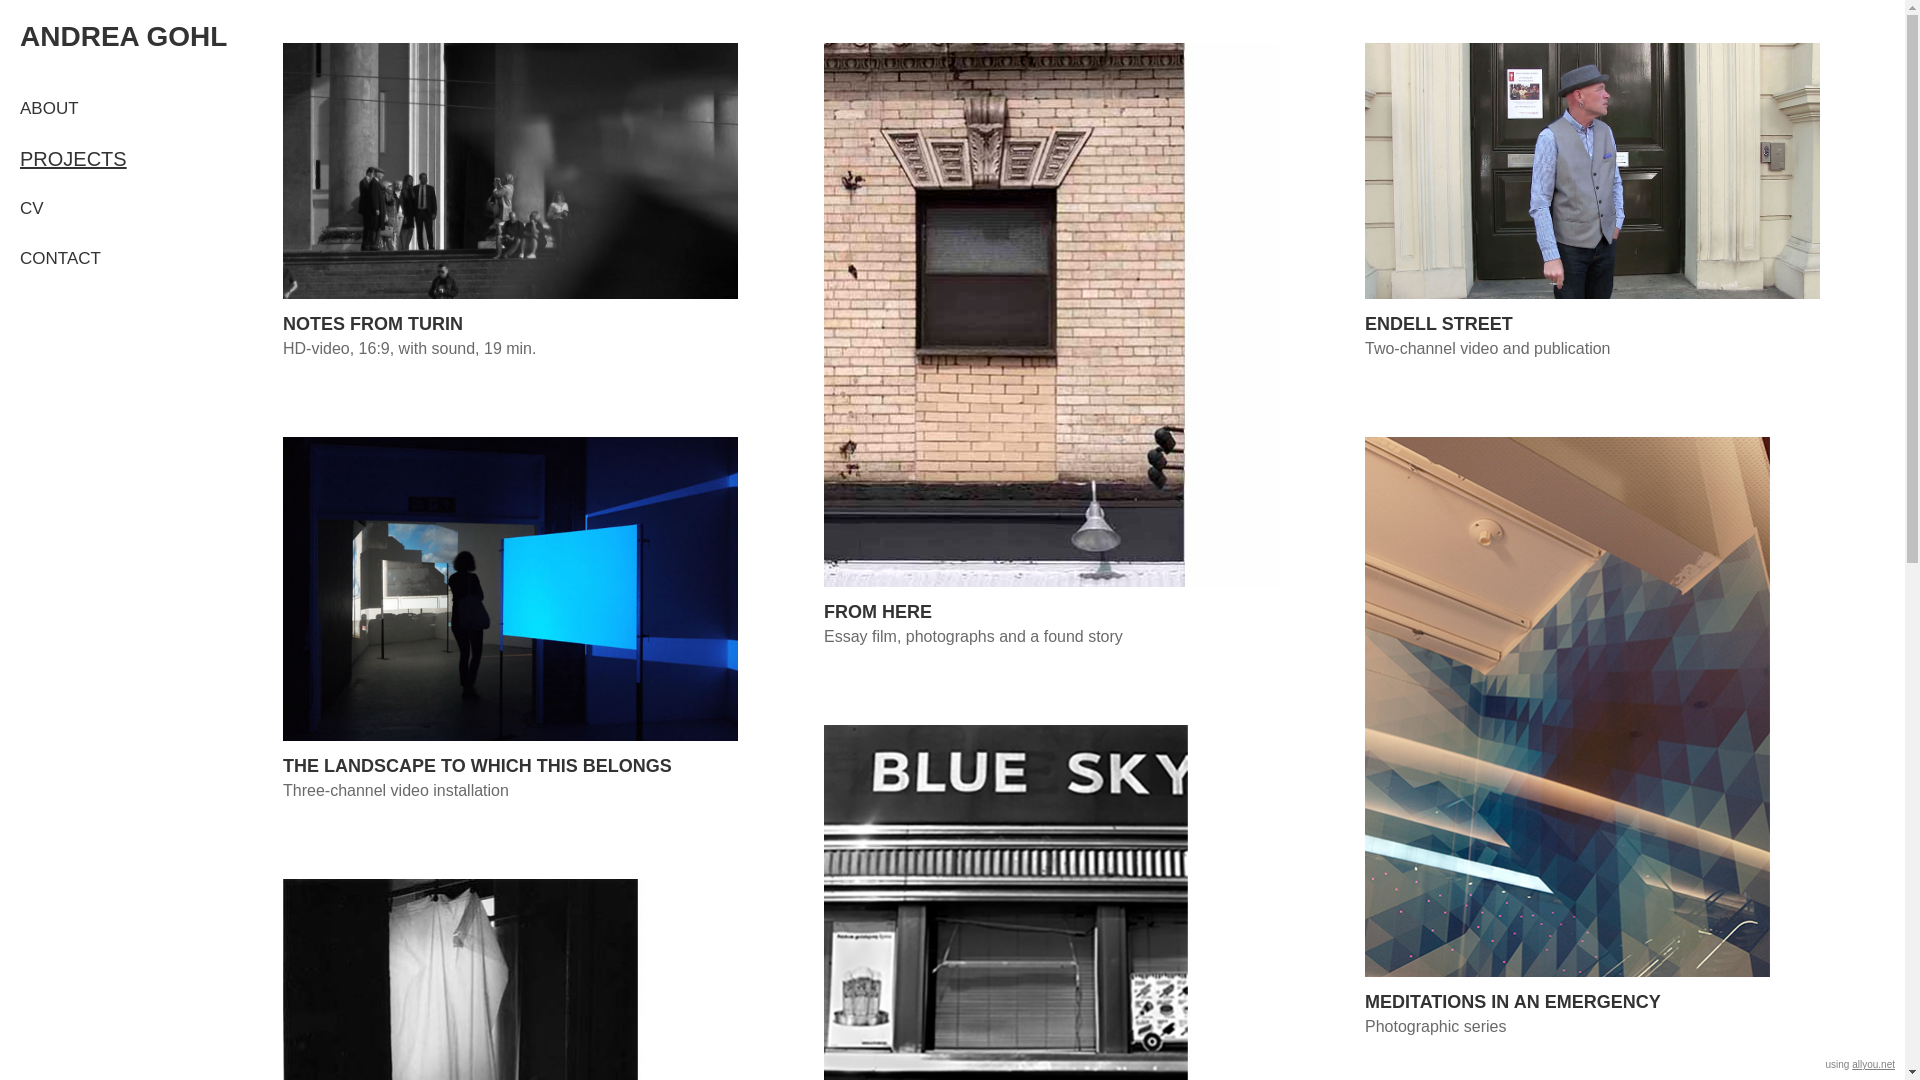  What do you see at coordinates (1052, 346) in the screenshot?
I see `FROM HERE
Essay film, photographs and a found story` at bounding box center [1052, 346].